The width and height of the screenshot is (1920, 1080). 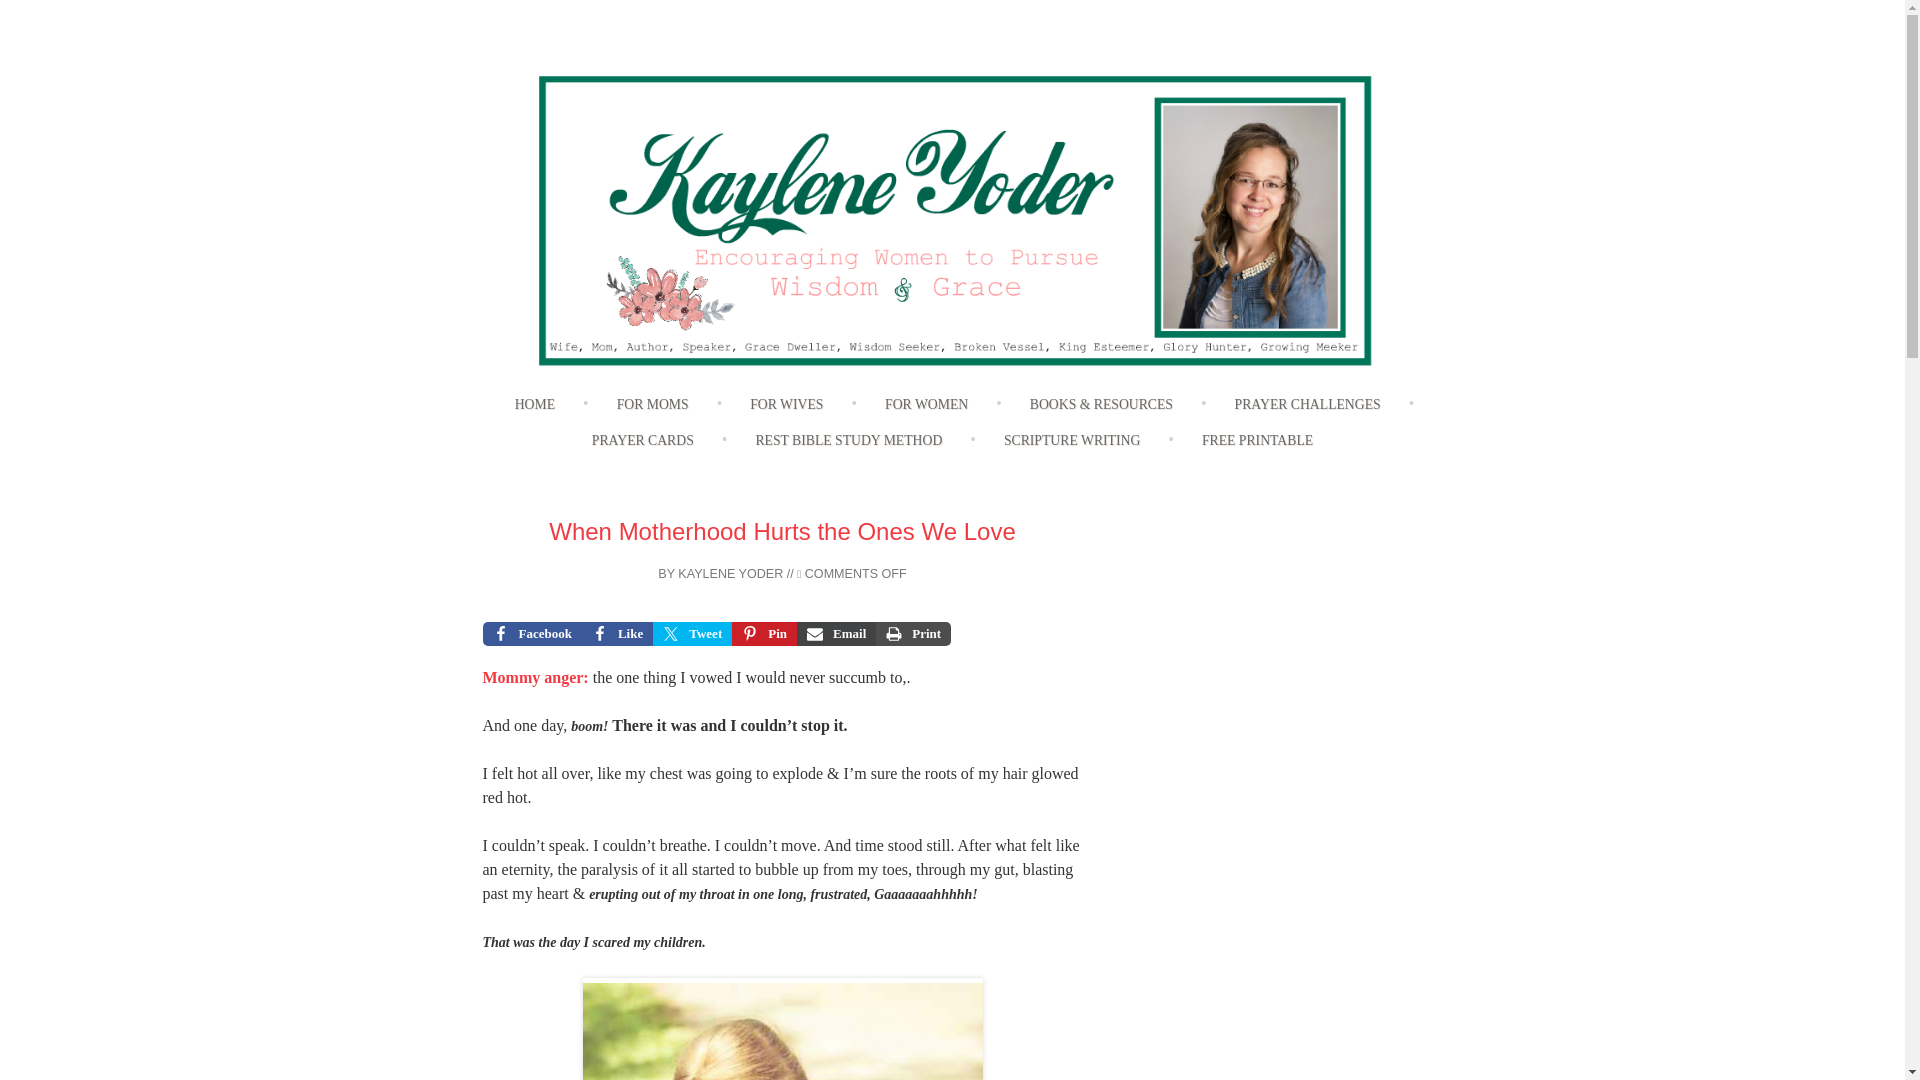 What do you see at coordinates (535, 405) in the screenshot?
I see `HOME` at bounding box center [535, 405].